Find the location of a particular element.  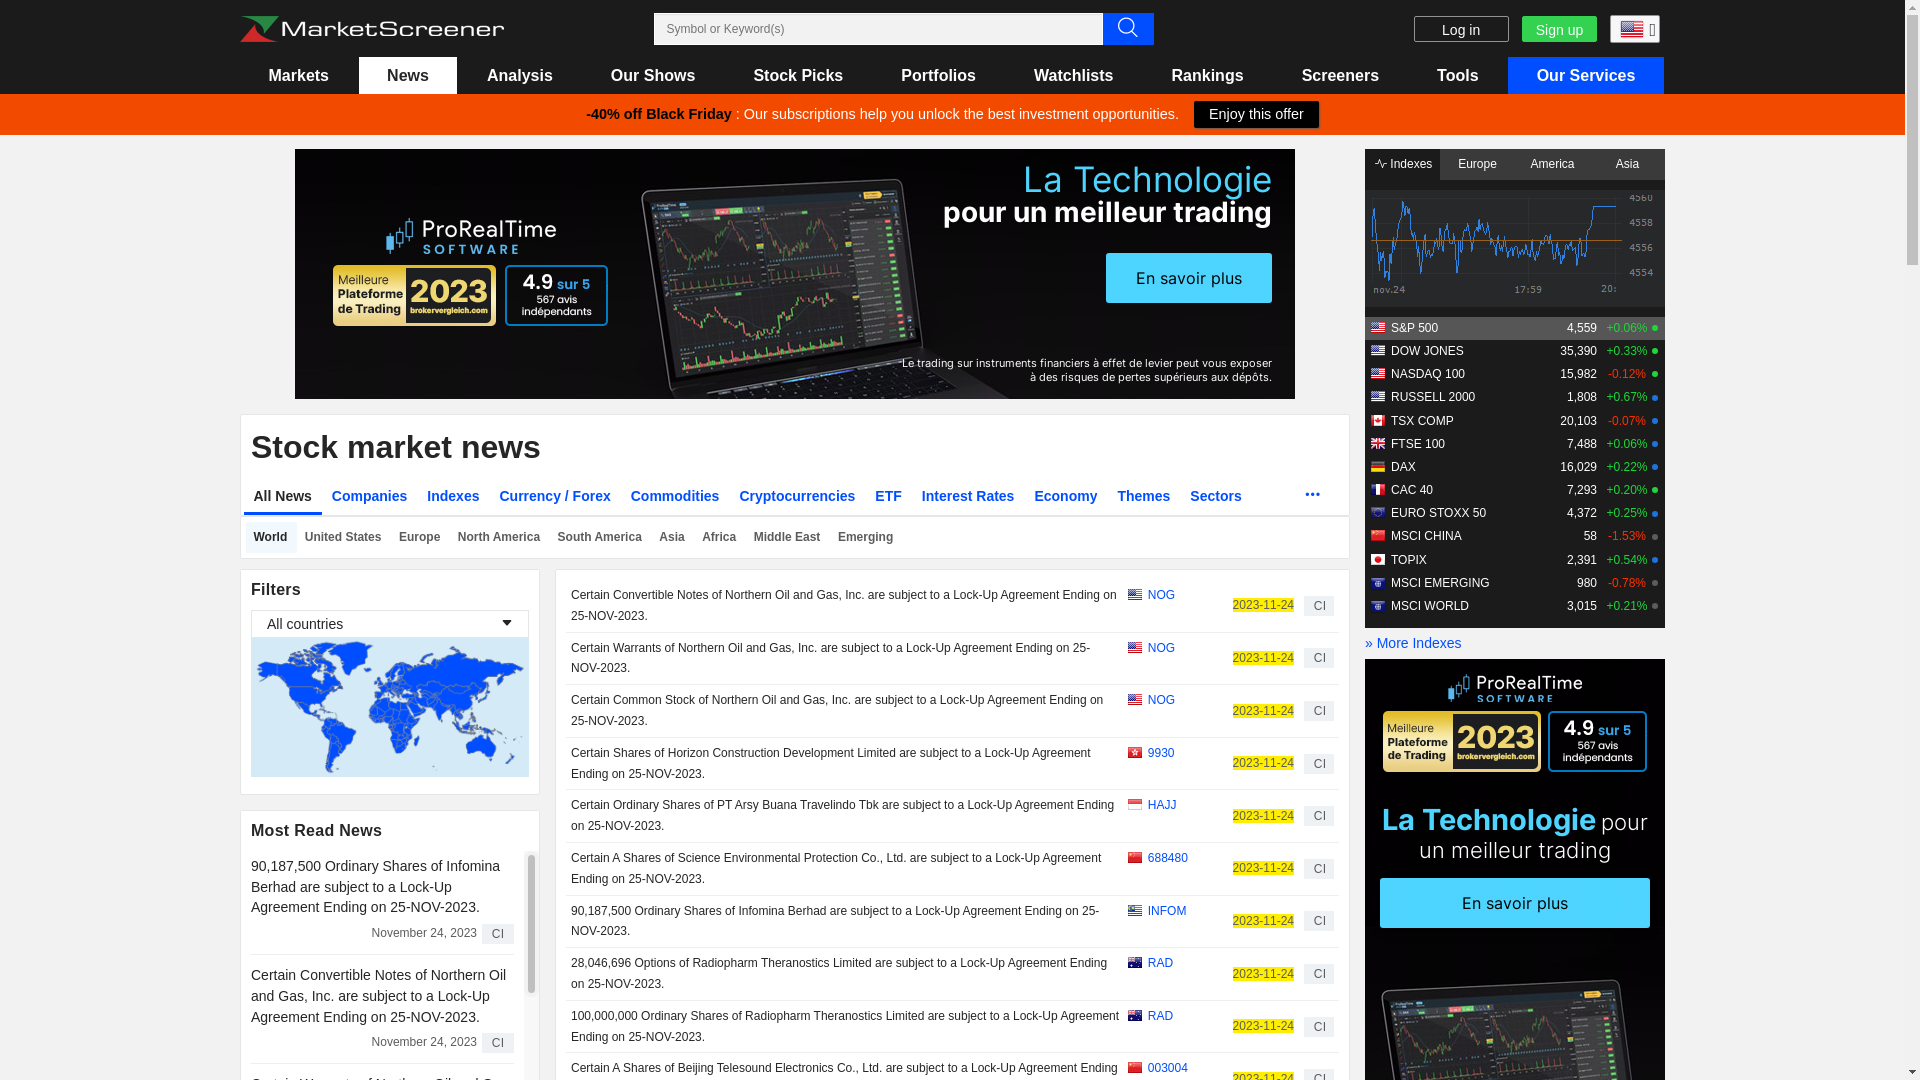

Delayed Quote is located at coordinates (1655, 560).